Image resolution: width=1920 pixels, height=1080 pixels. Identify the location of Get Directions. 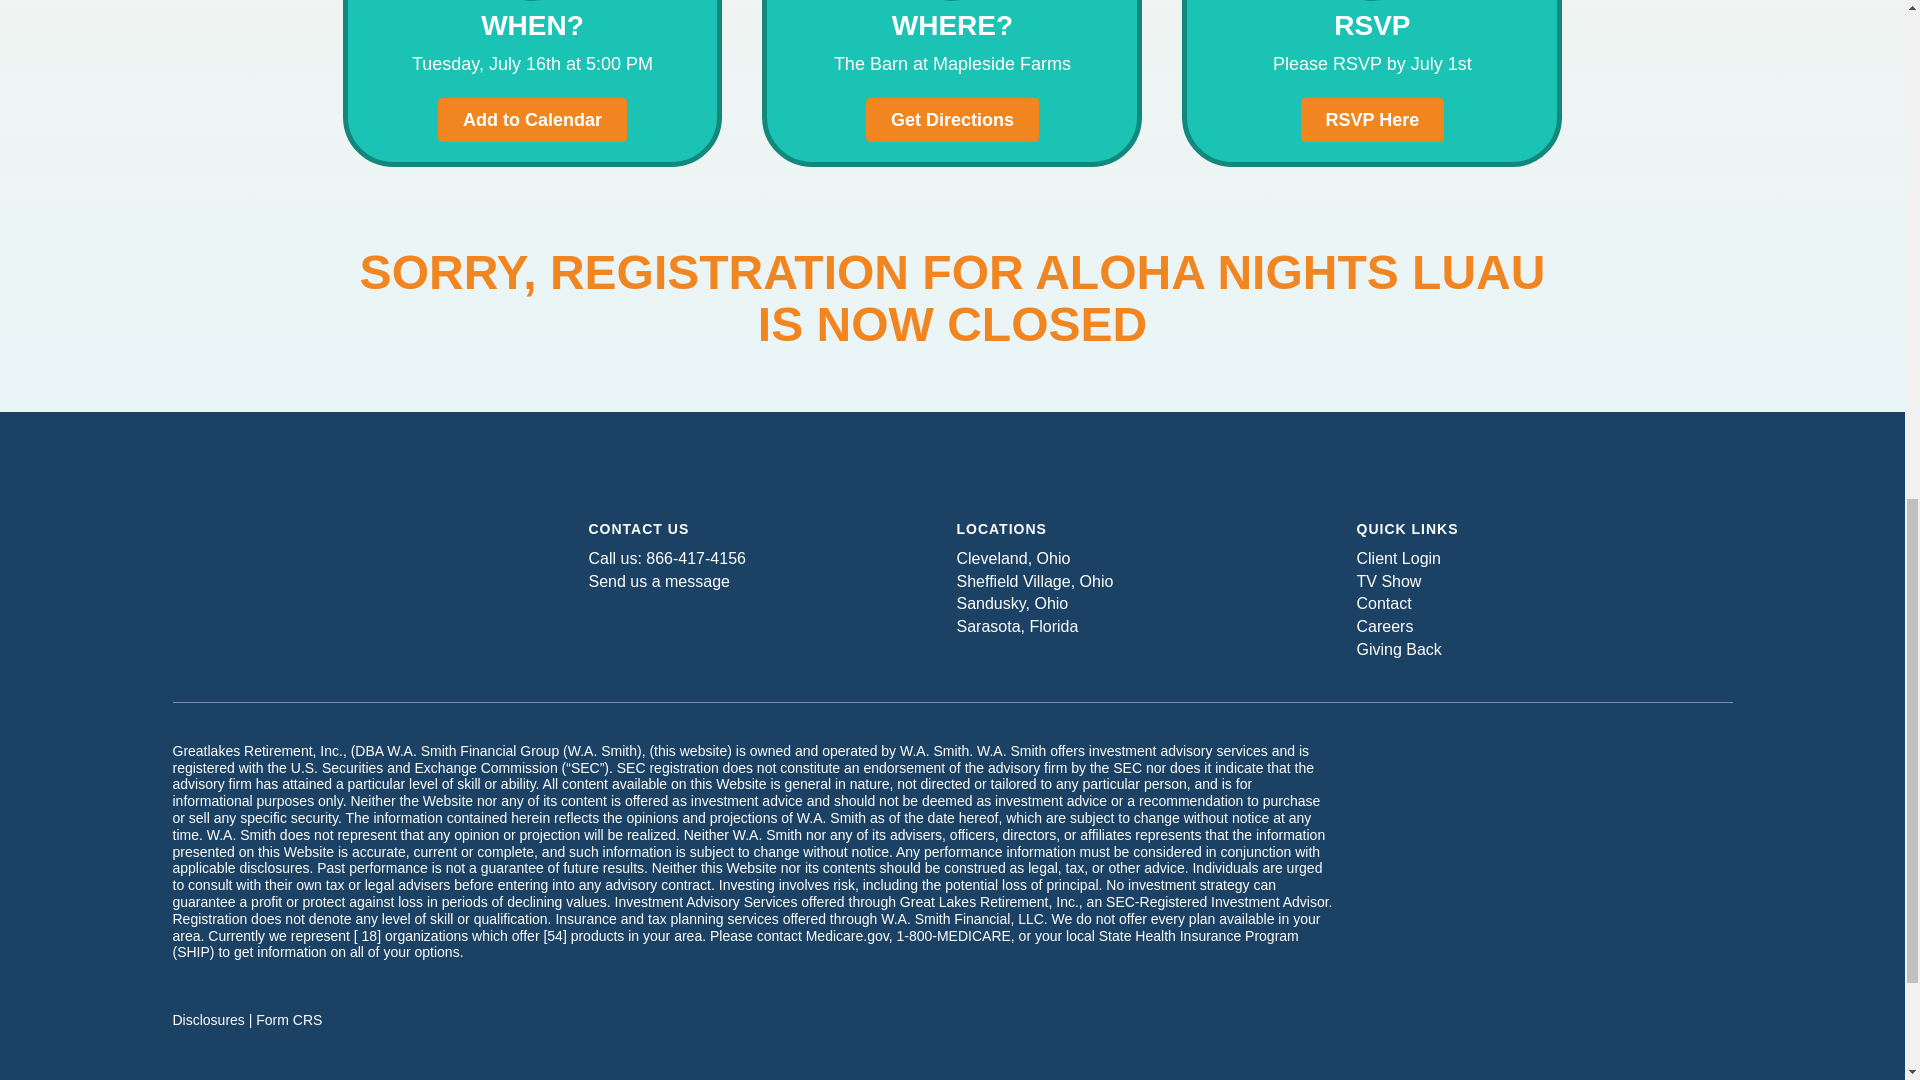
(952, 120).